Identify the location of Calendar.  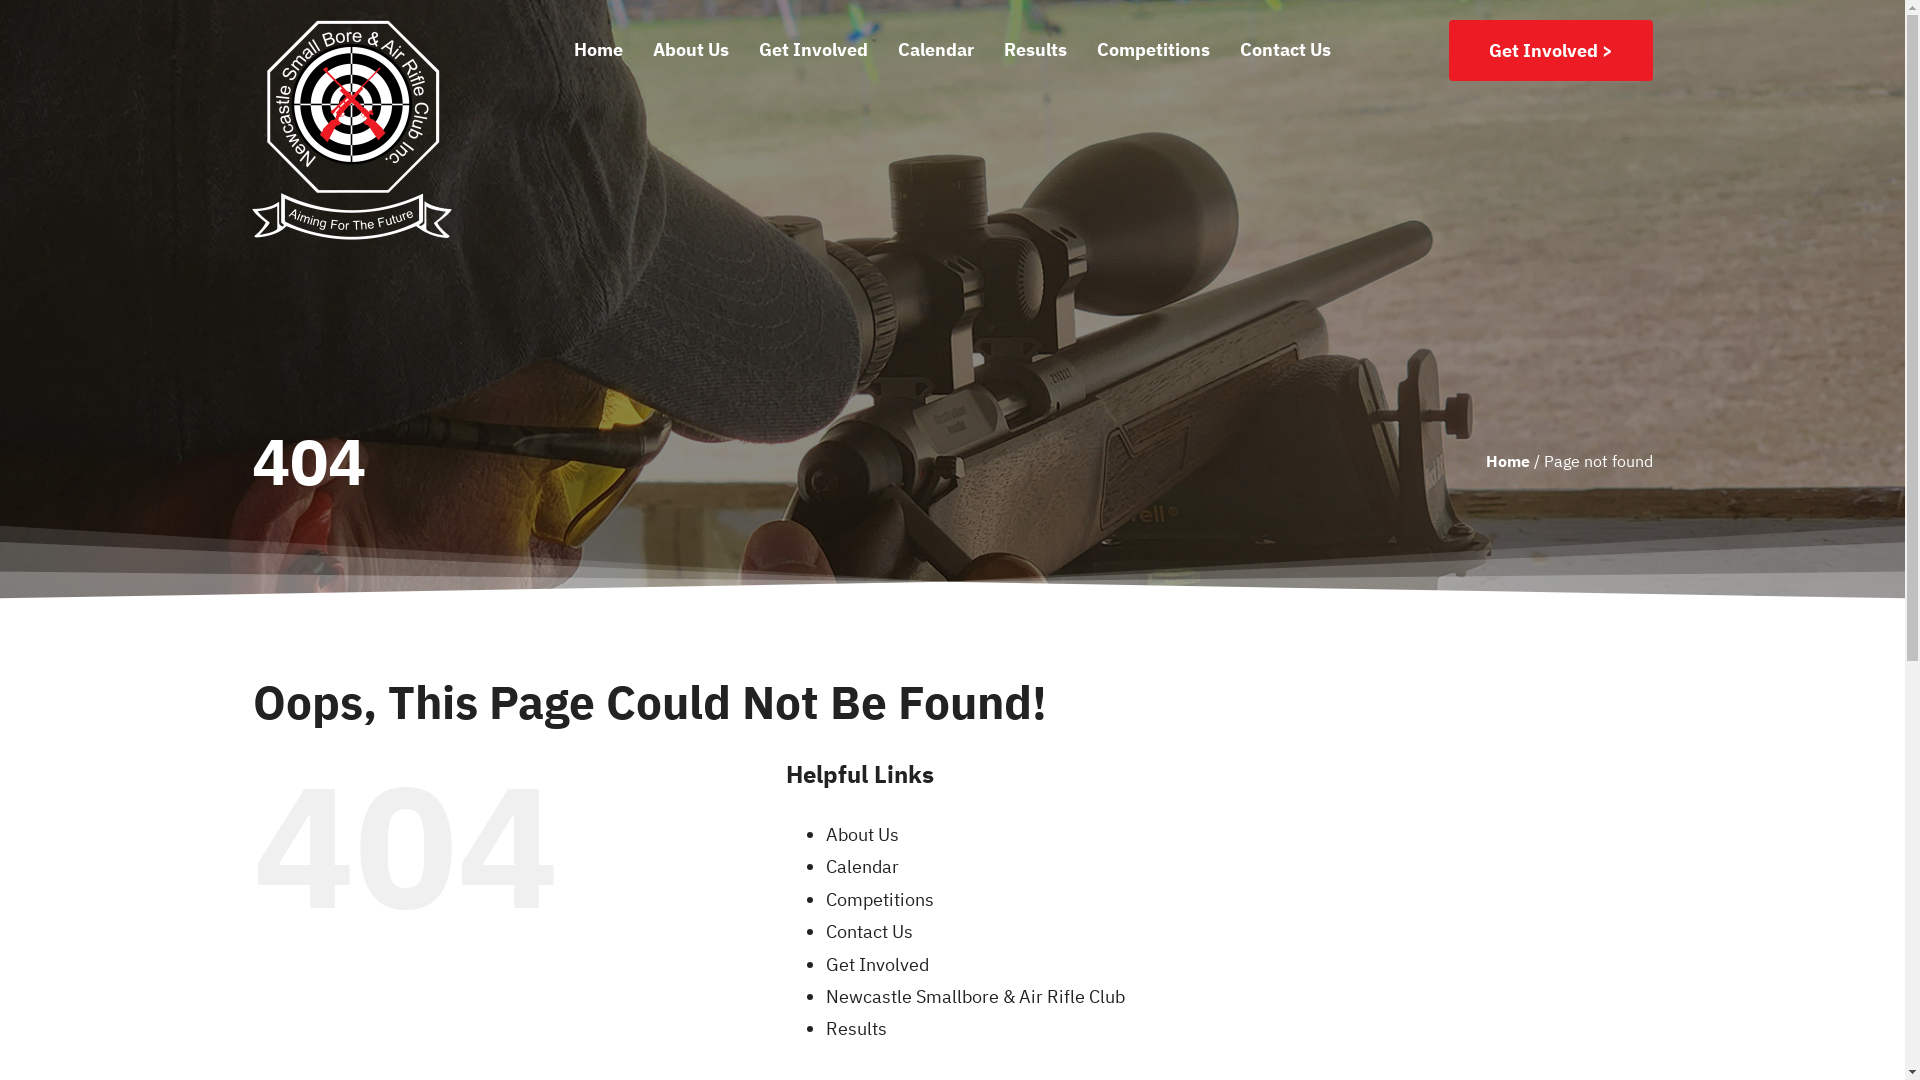
(936, 50).